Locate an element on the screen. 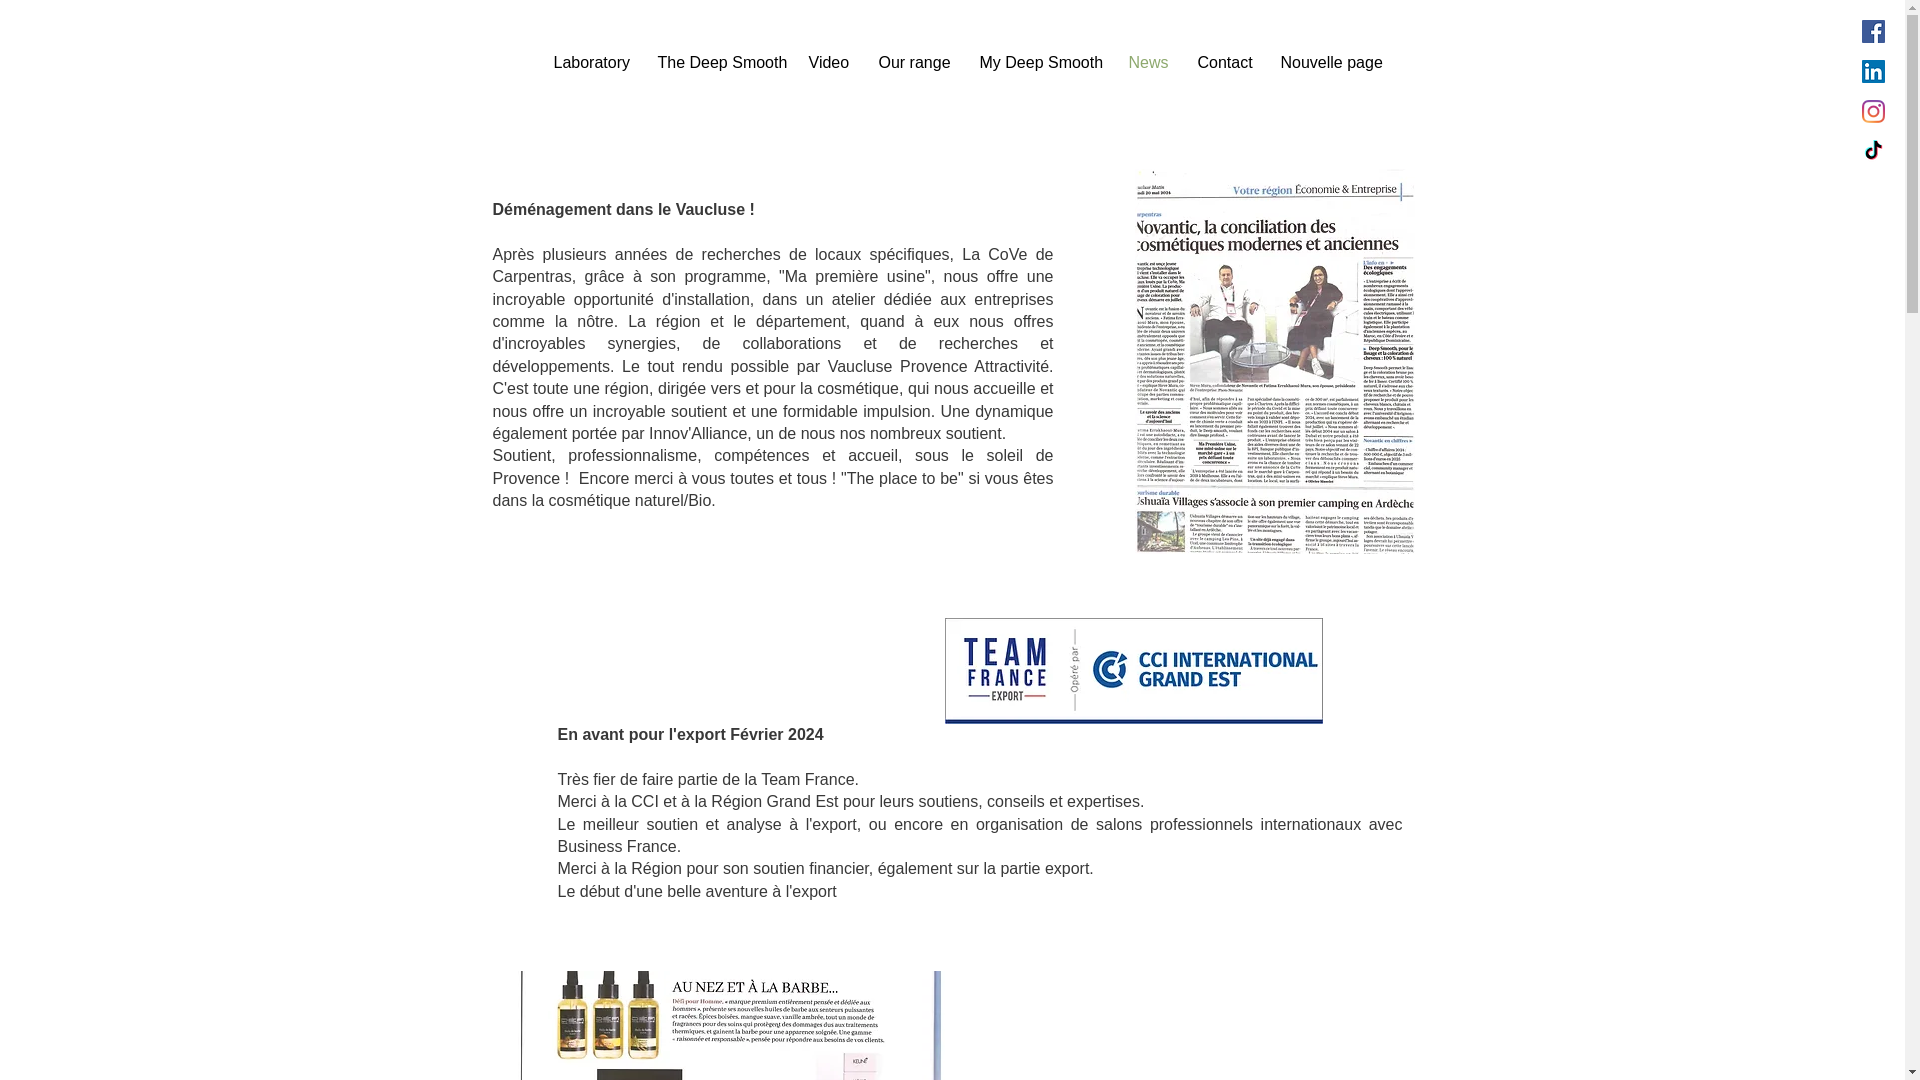 This screenshot has height=1080, width=1920. News is located at coordinates (1148, 62).